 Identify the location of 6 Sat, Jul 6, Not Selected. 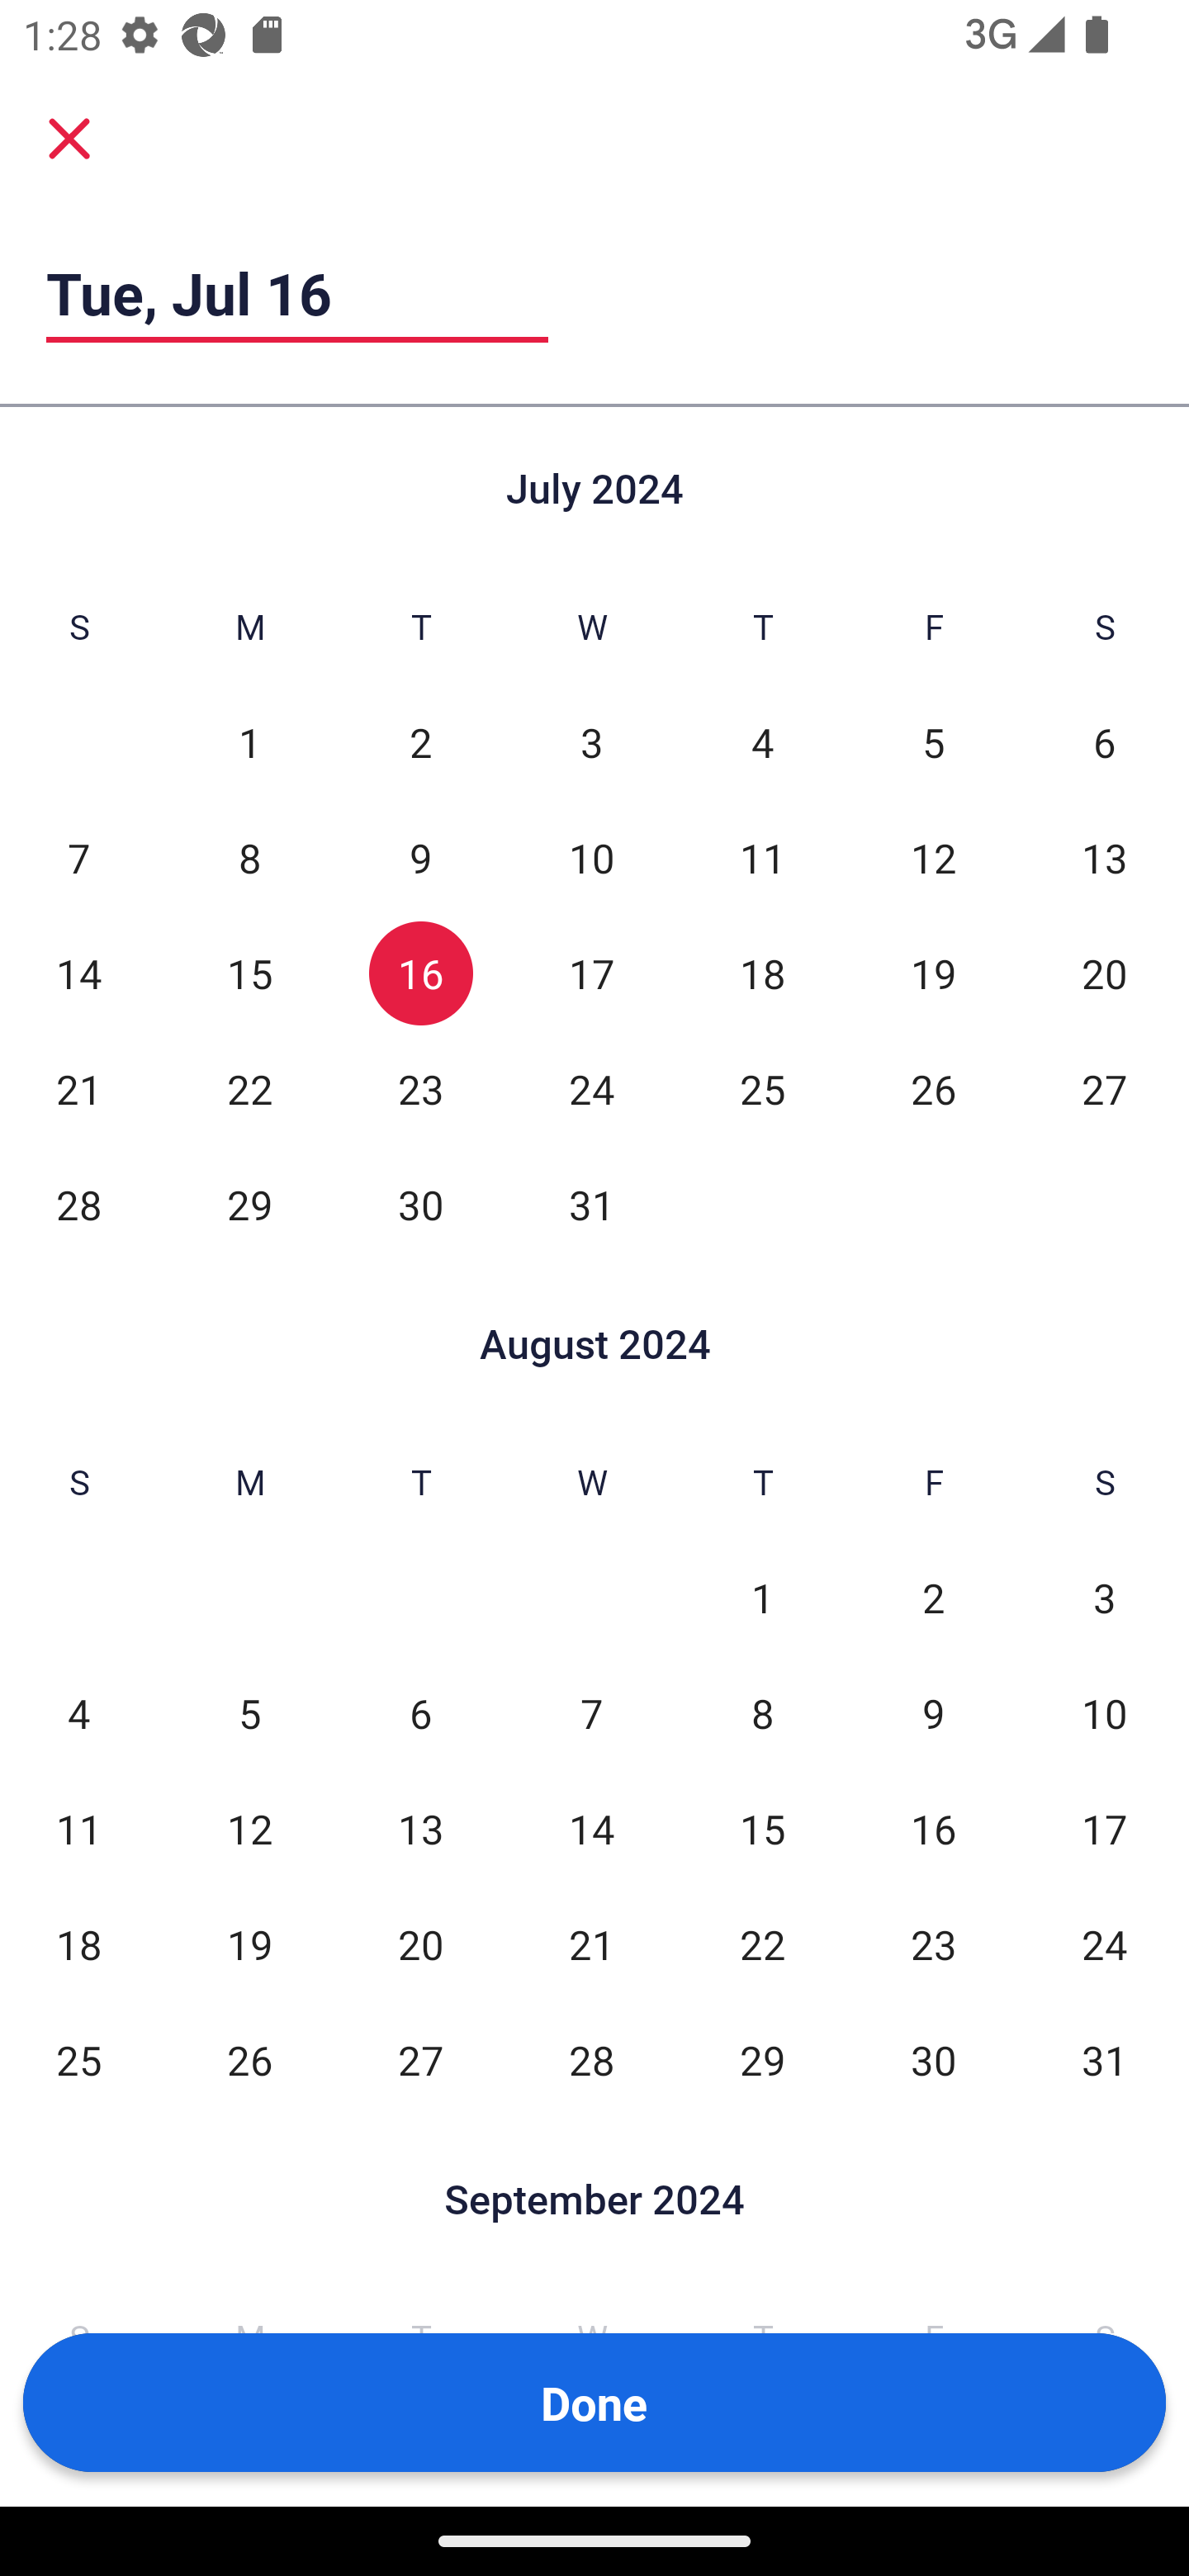
(1105, 743).